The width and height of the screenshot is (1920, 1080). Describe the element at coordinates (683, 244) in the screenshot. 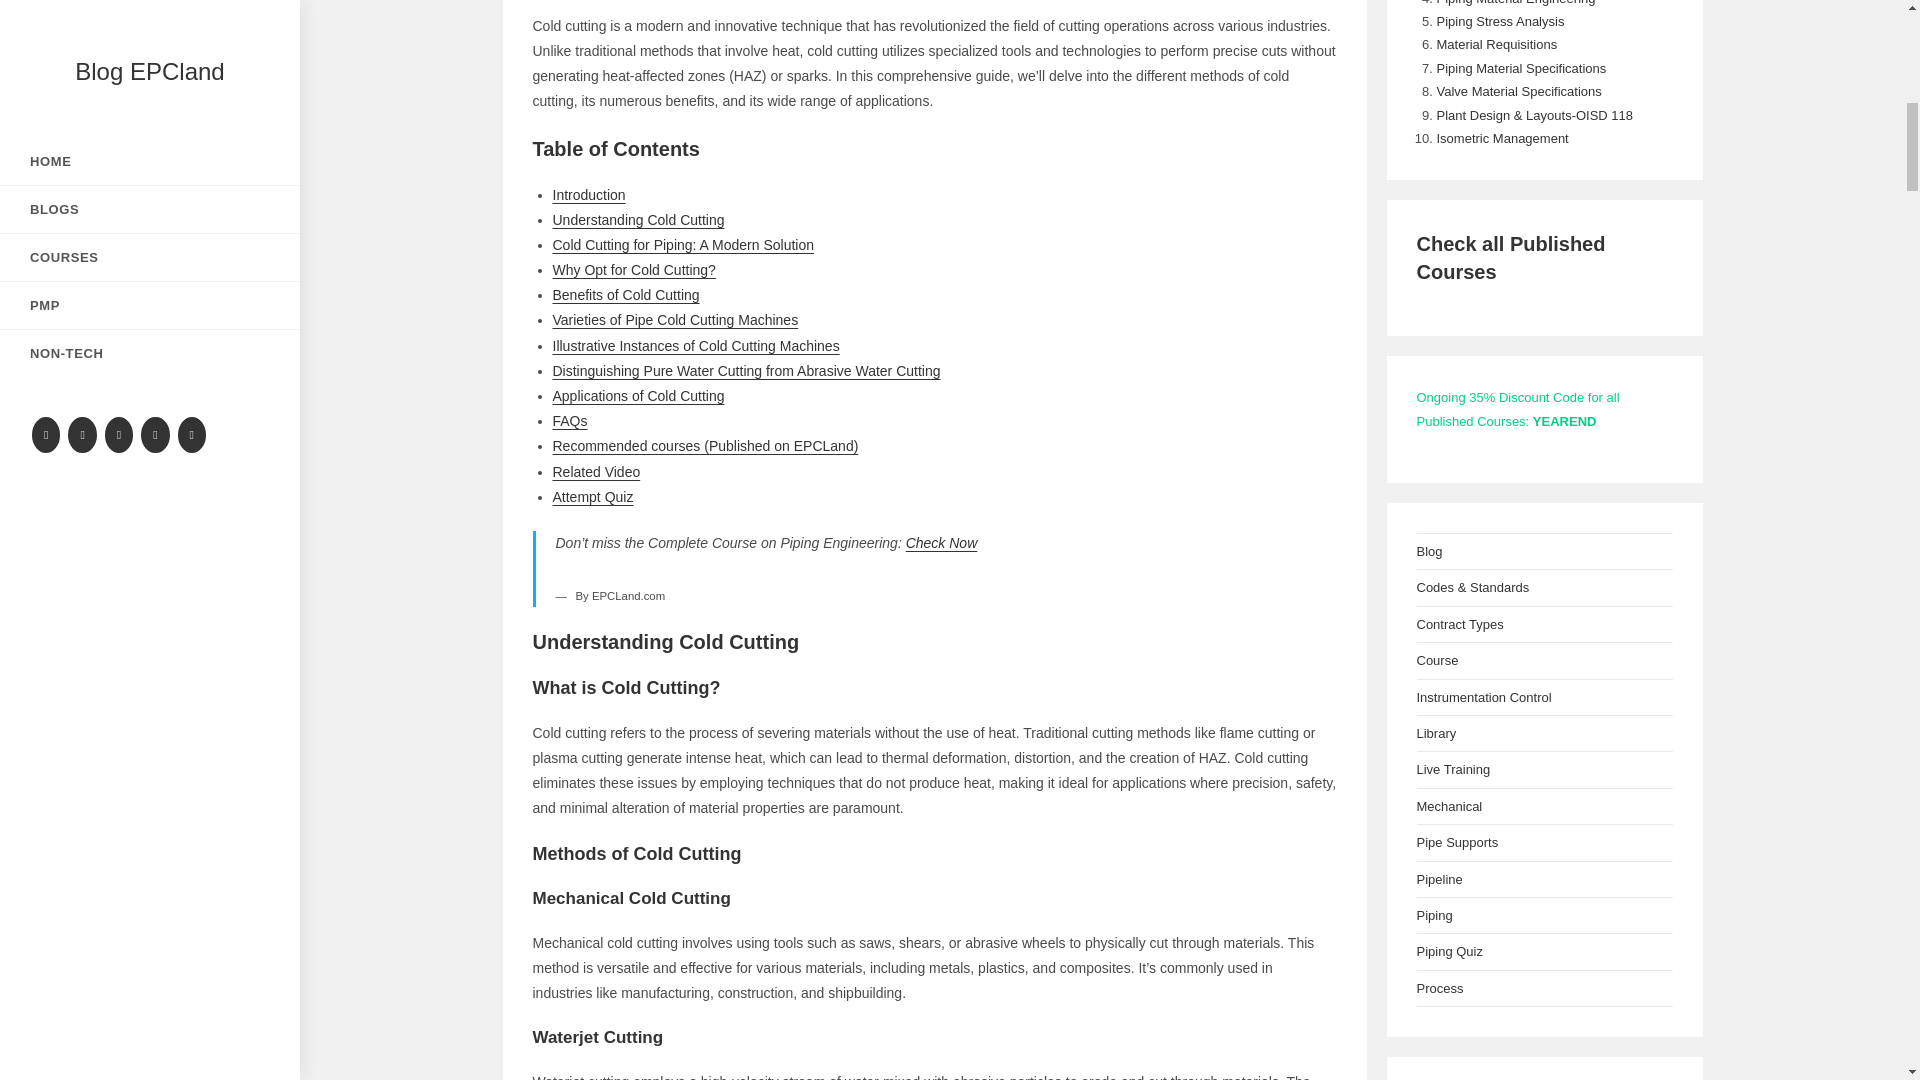

I see `Cold Cutting for Piping: A Modern Solution` at that location.